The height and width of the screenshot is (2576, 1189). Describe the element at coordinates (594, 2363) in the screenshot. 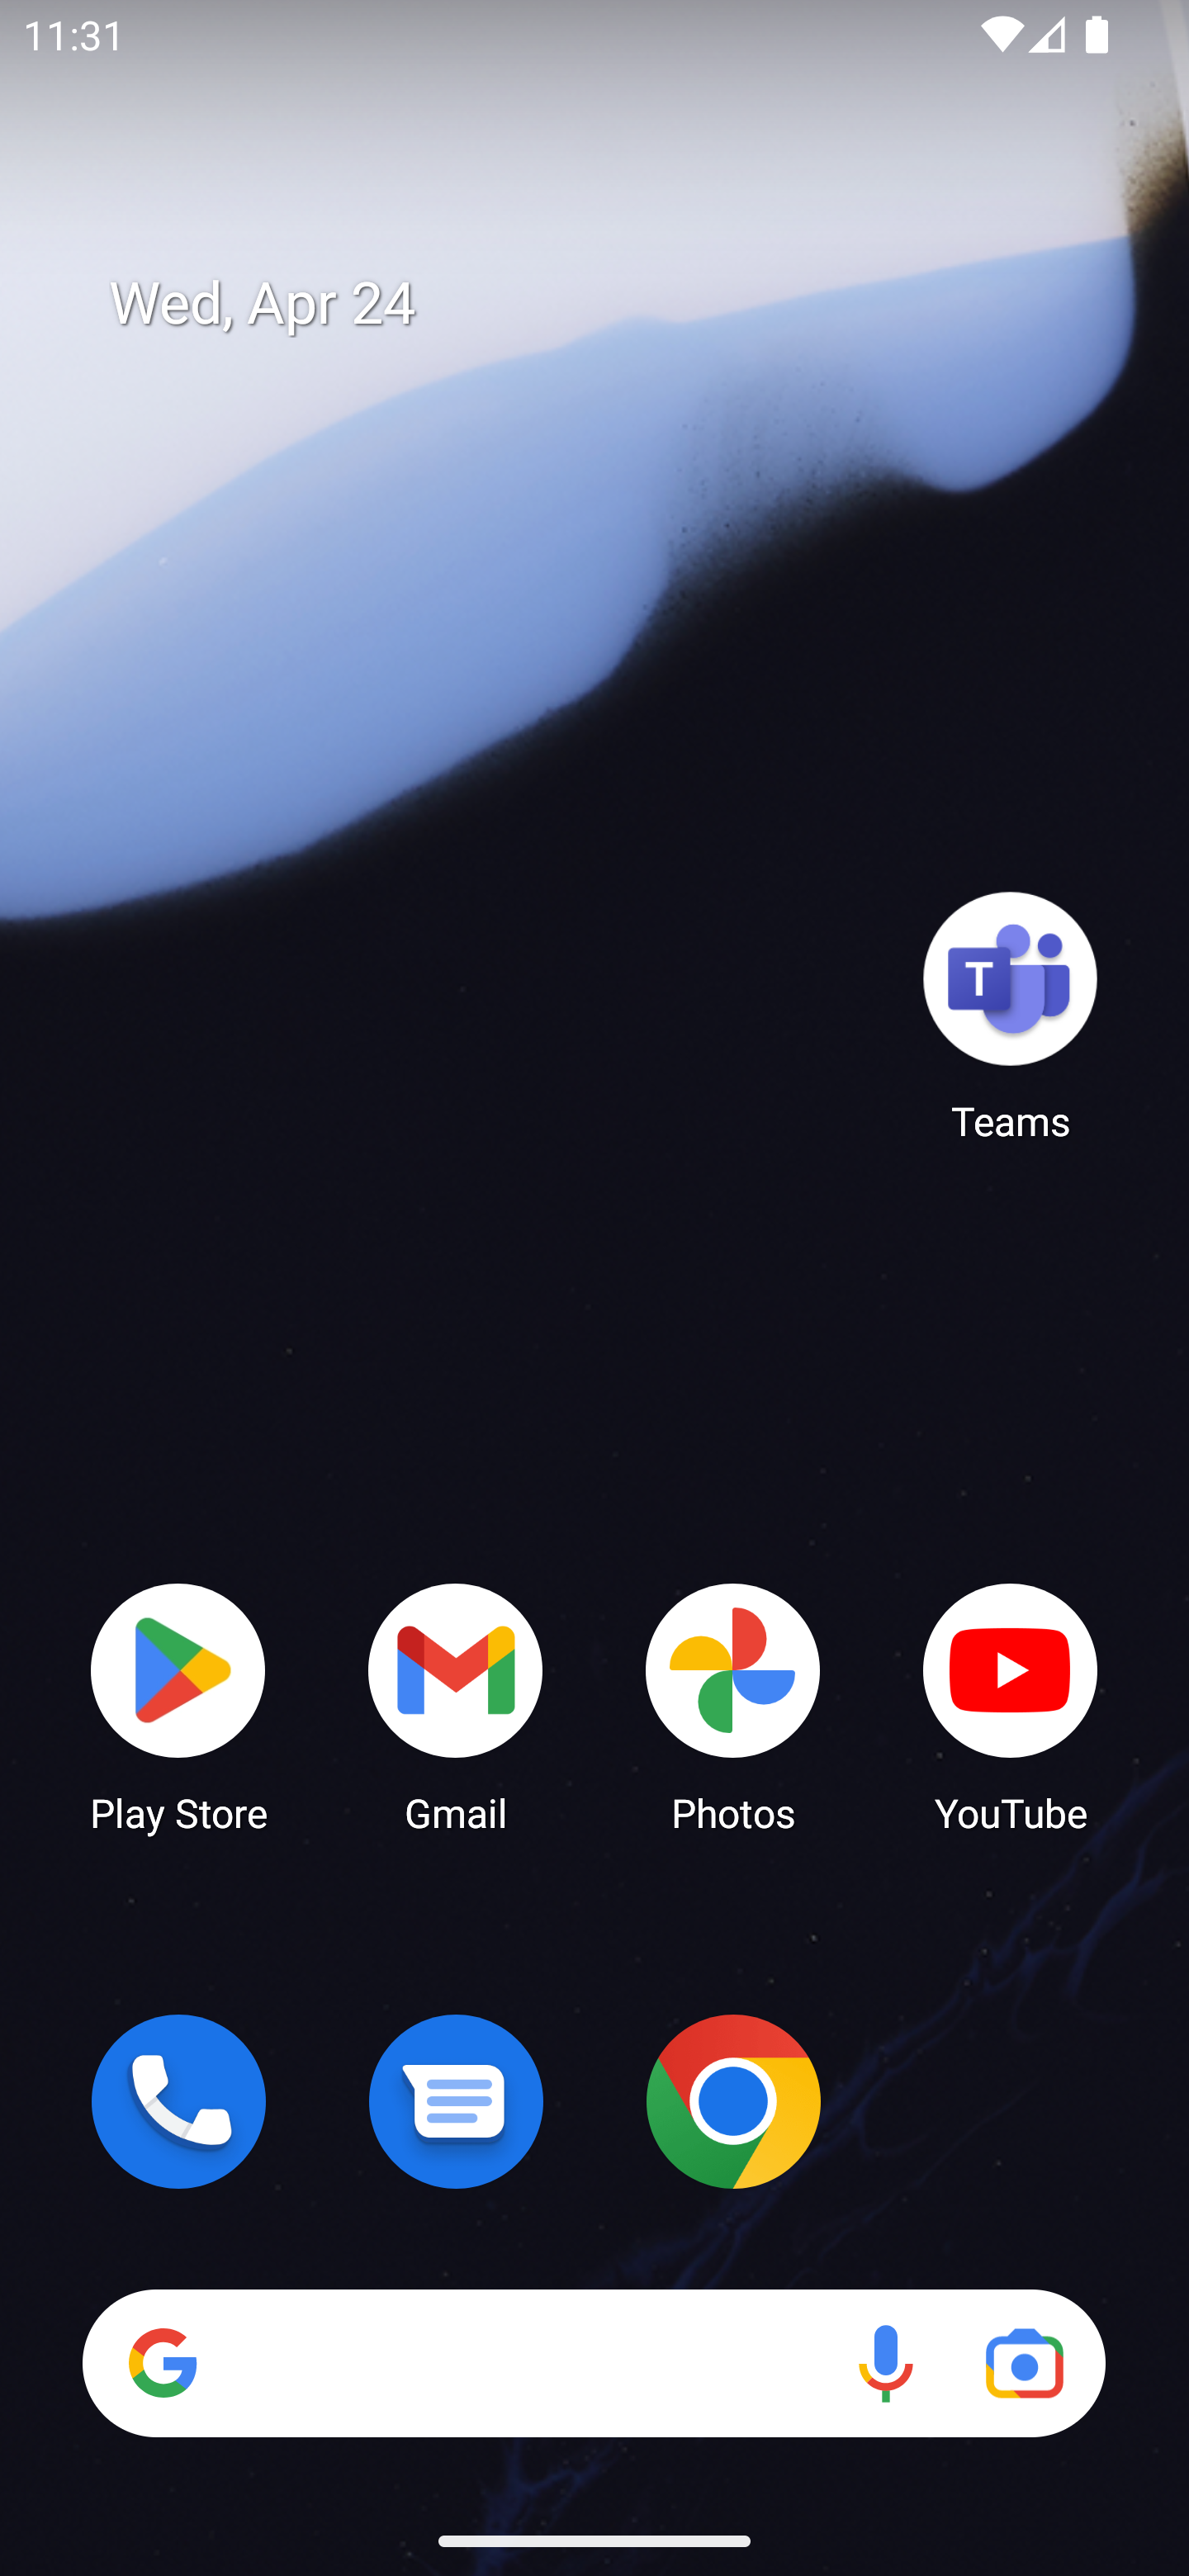

I see `Search Voice search Google Lens` at that location.